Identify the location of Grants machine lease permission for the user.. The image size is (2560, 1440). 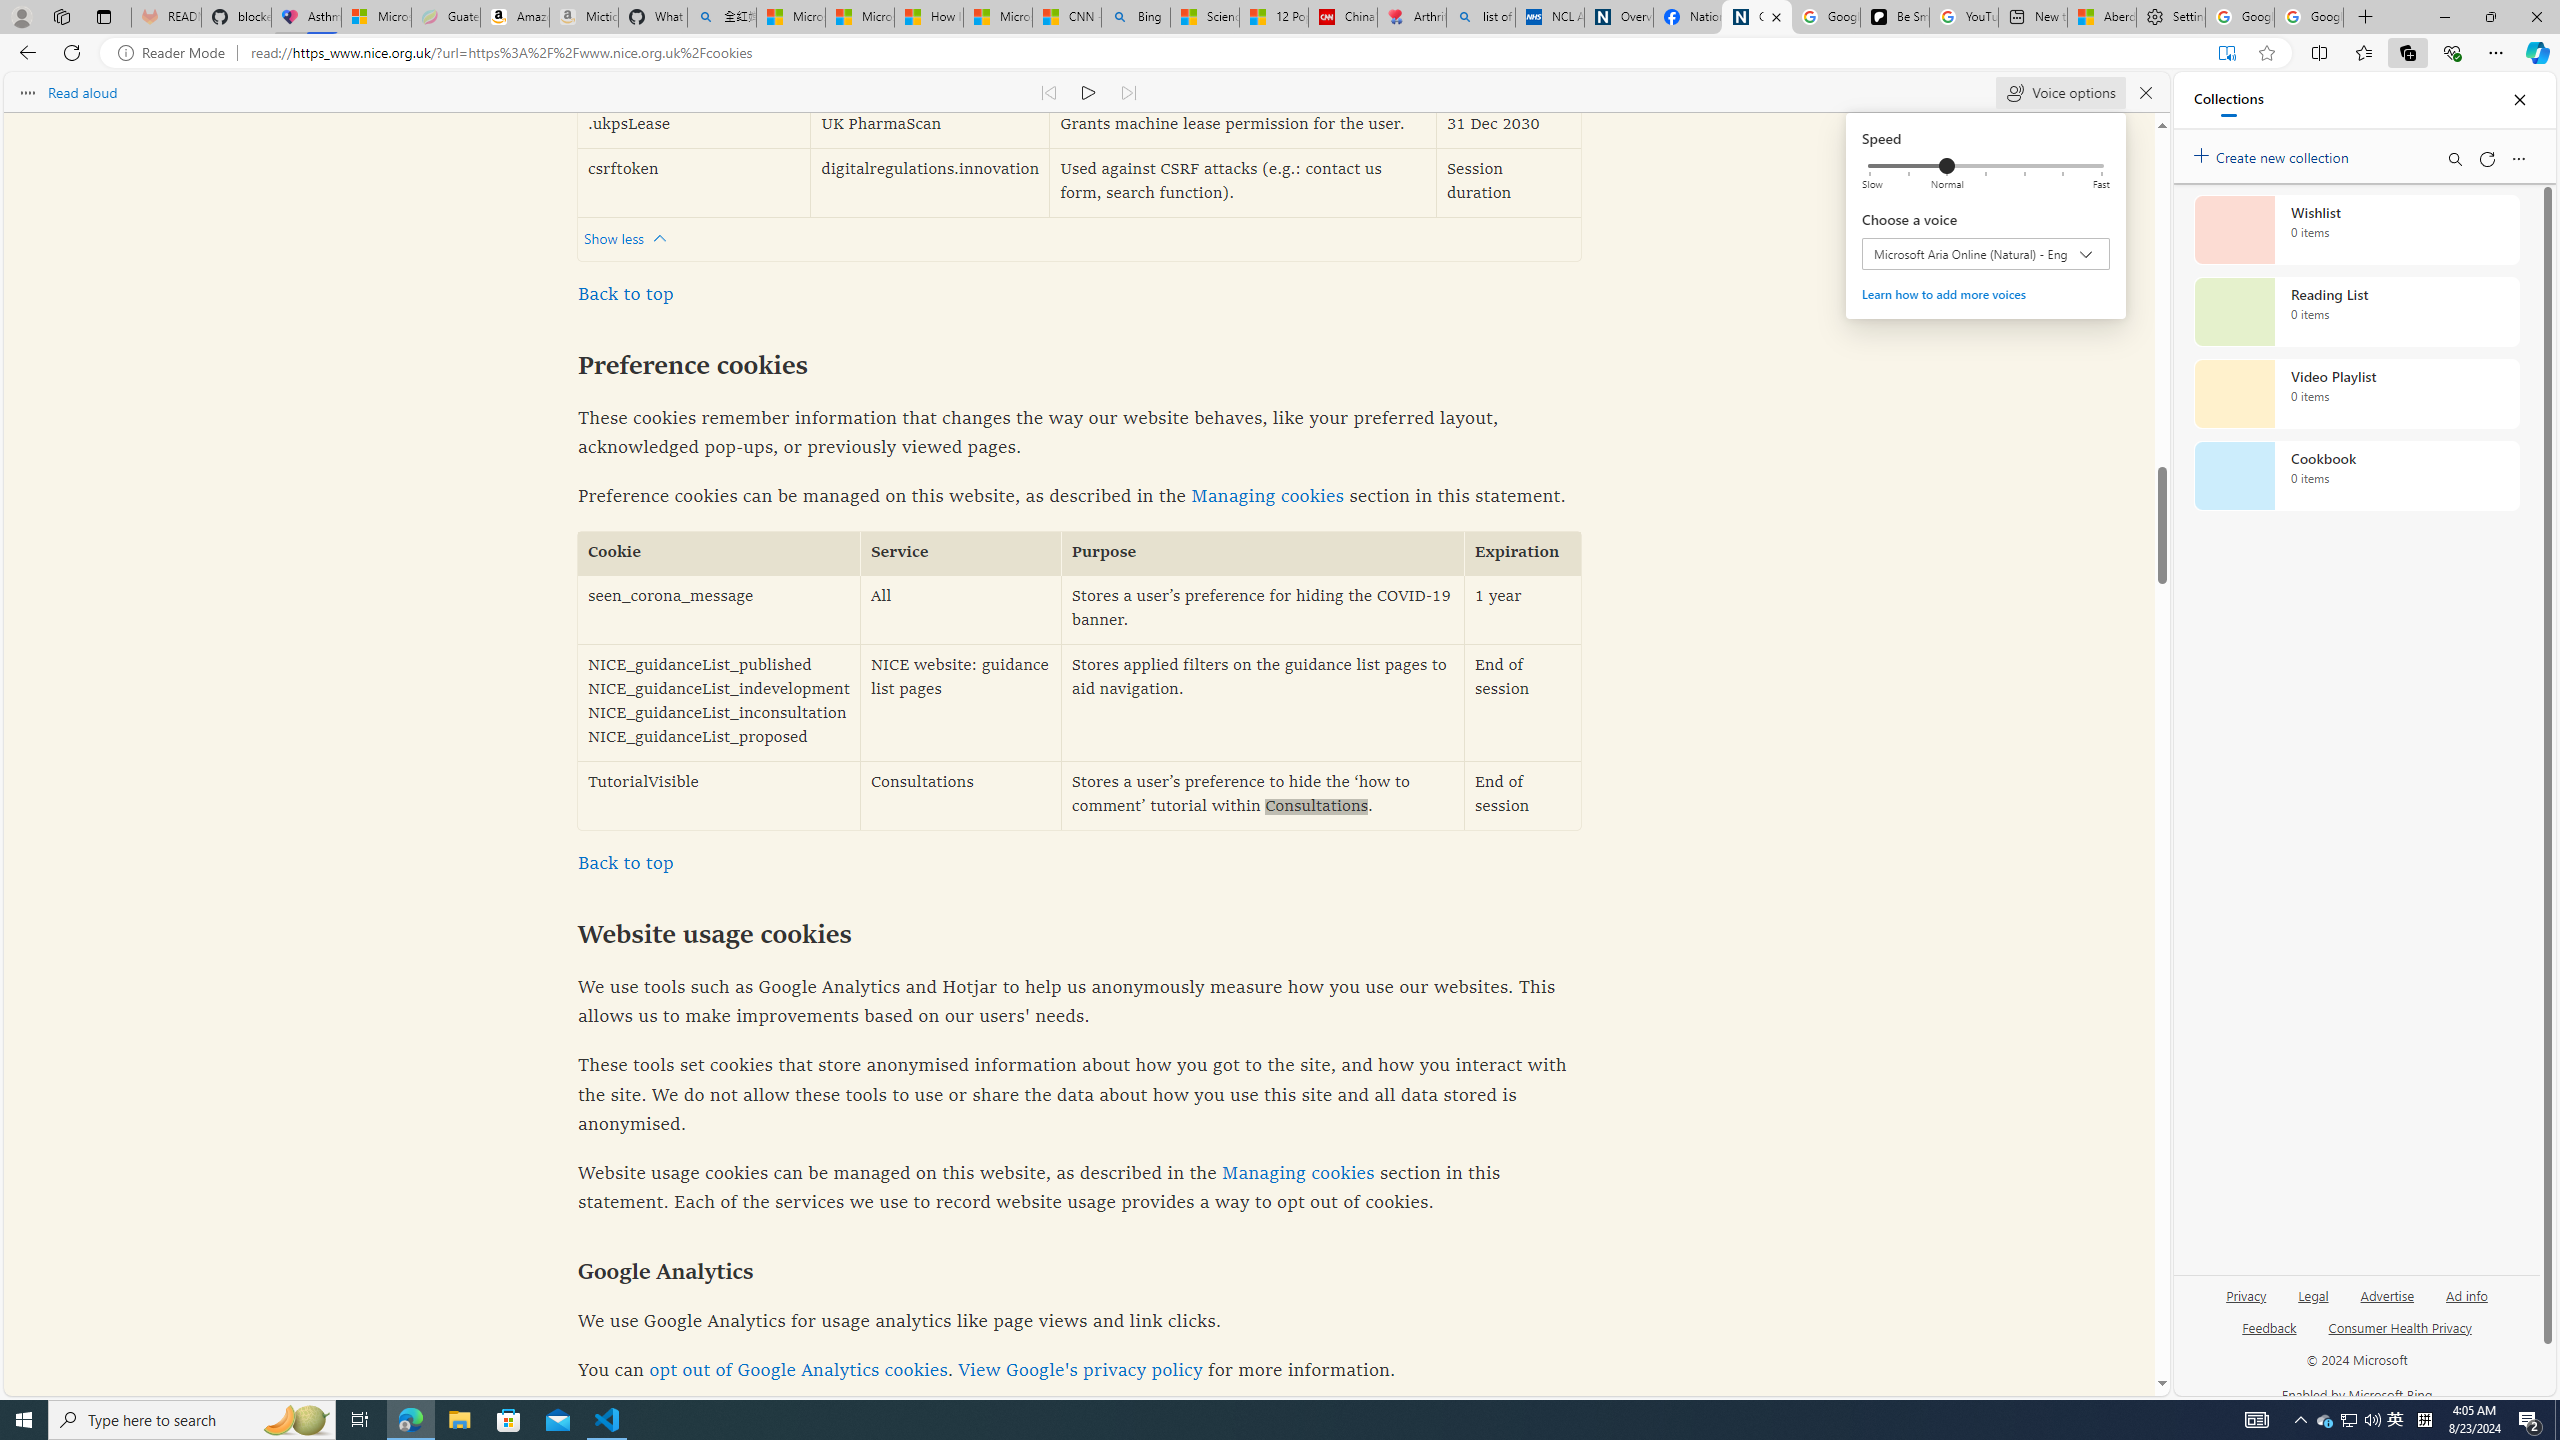
(1242, 126).